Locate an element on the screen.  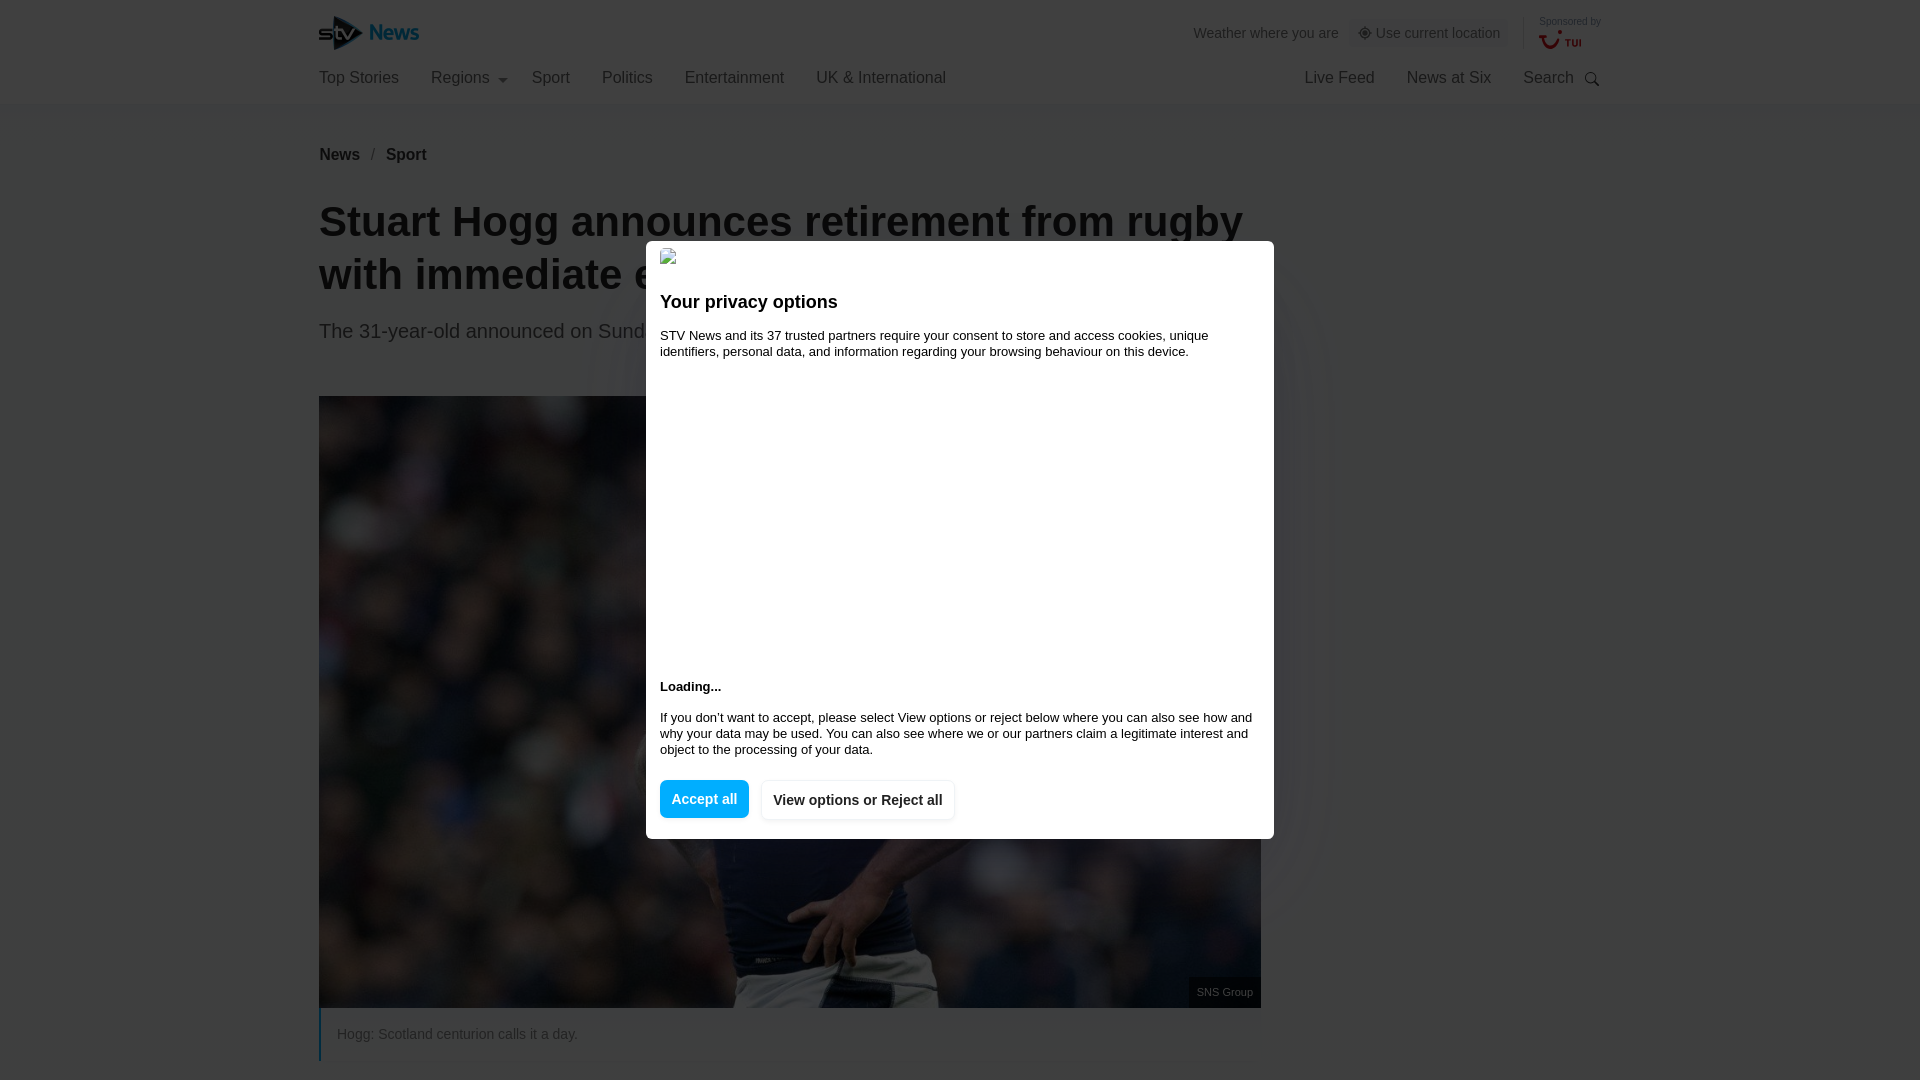
News is located at coordinates (339, 154).